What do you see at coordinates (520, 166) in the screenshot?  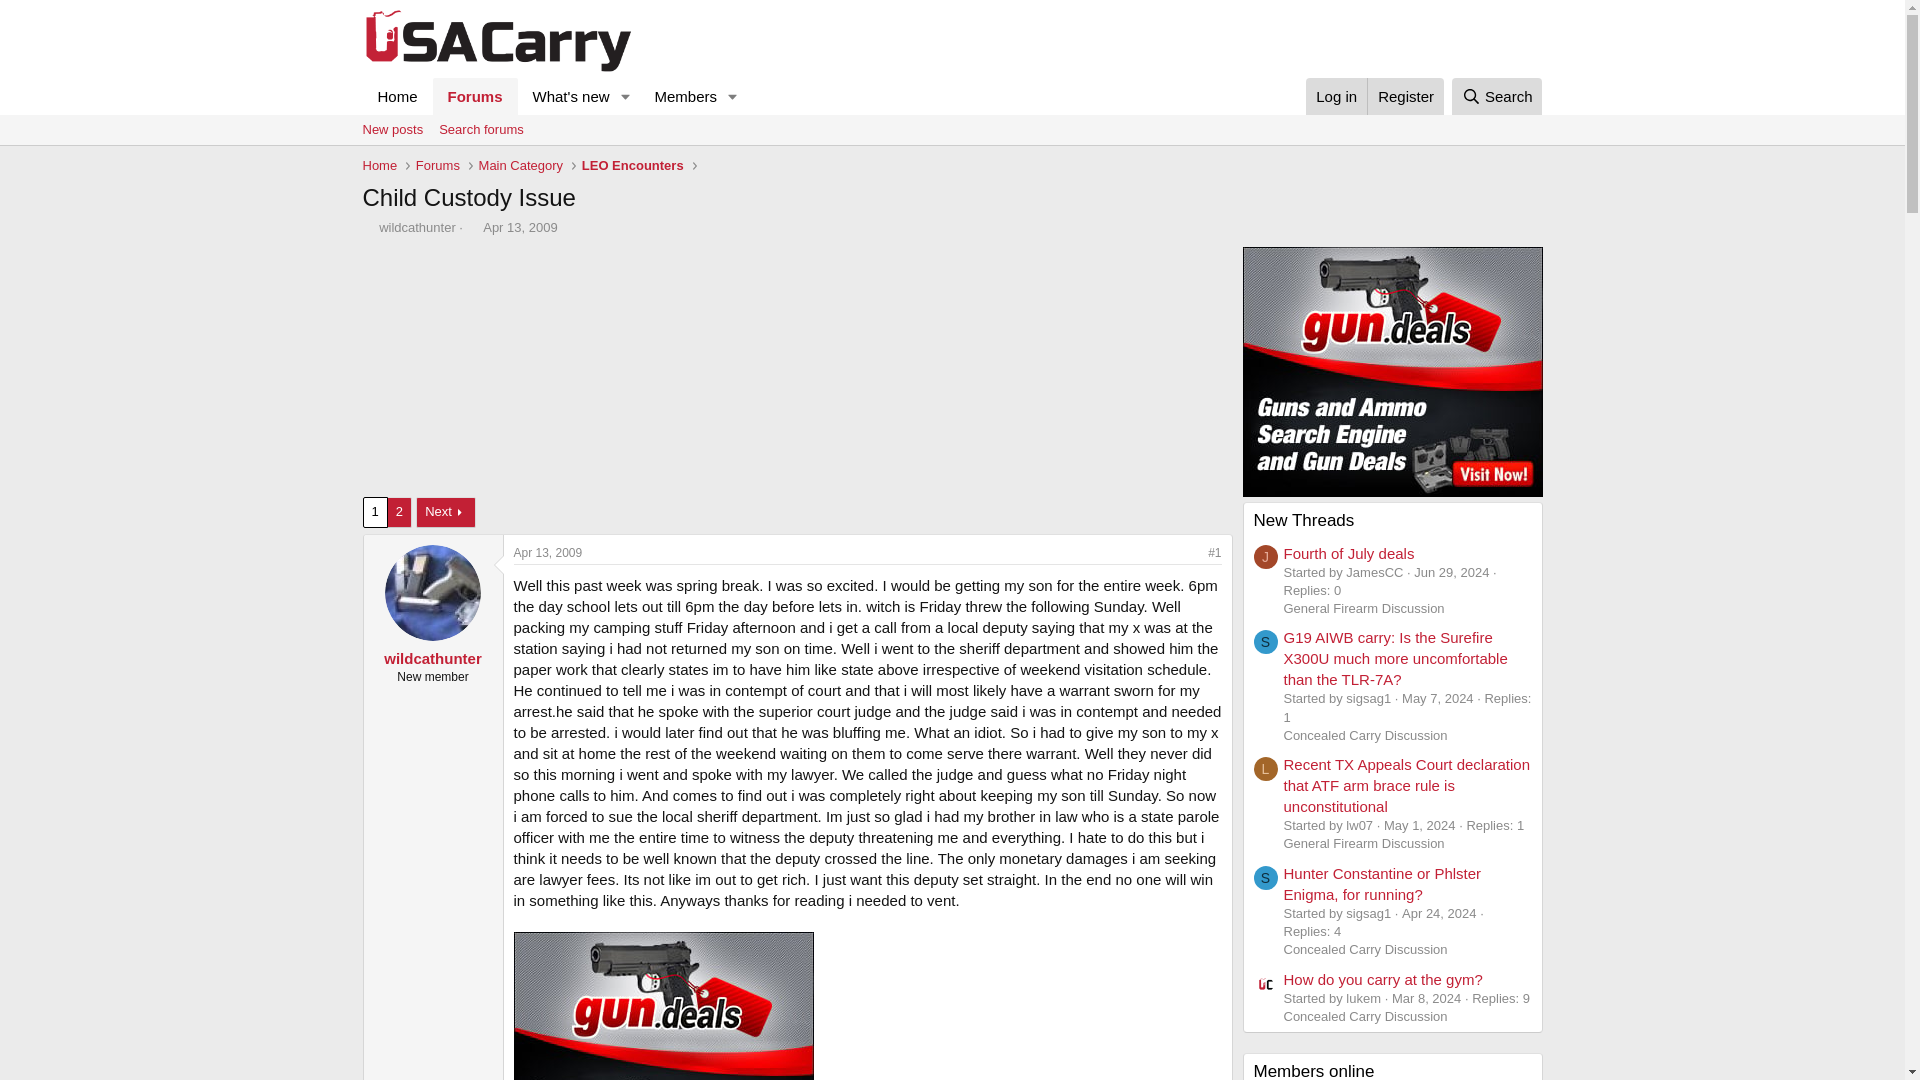 I see `Main Category` at bounding box center [520, 166].